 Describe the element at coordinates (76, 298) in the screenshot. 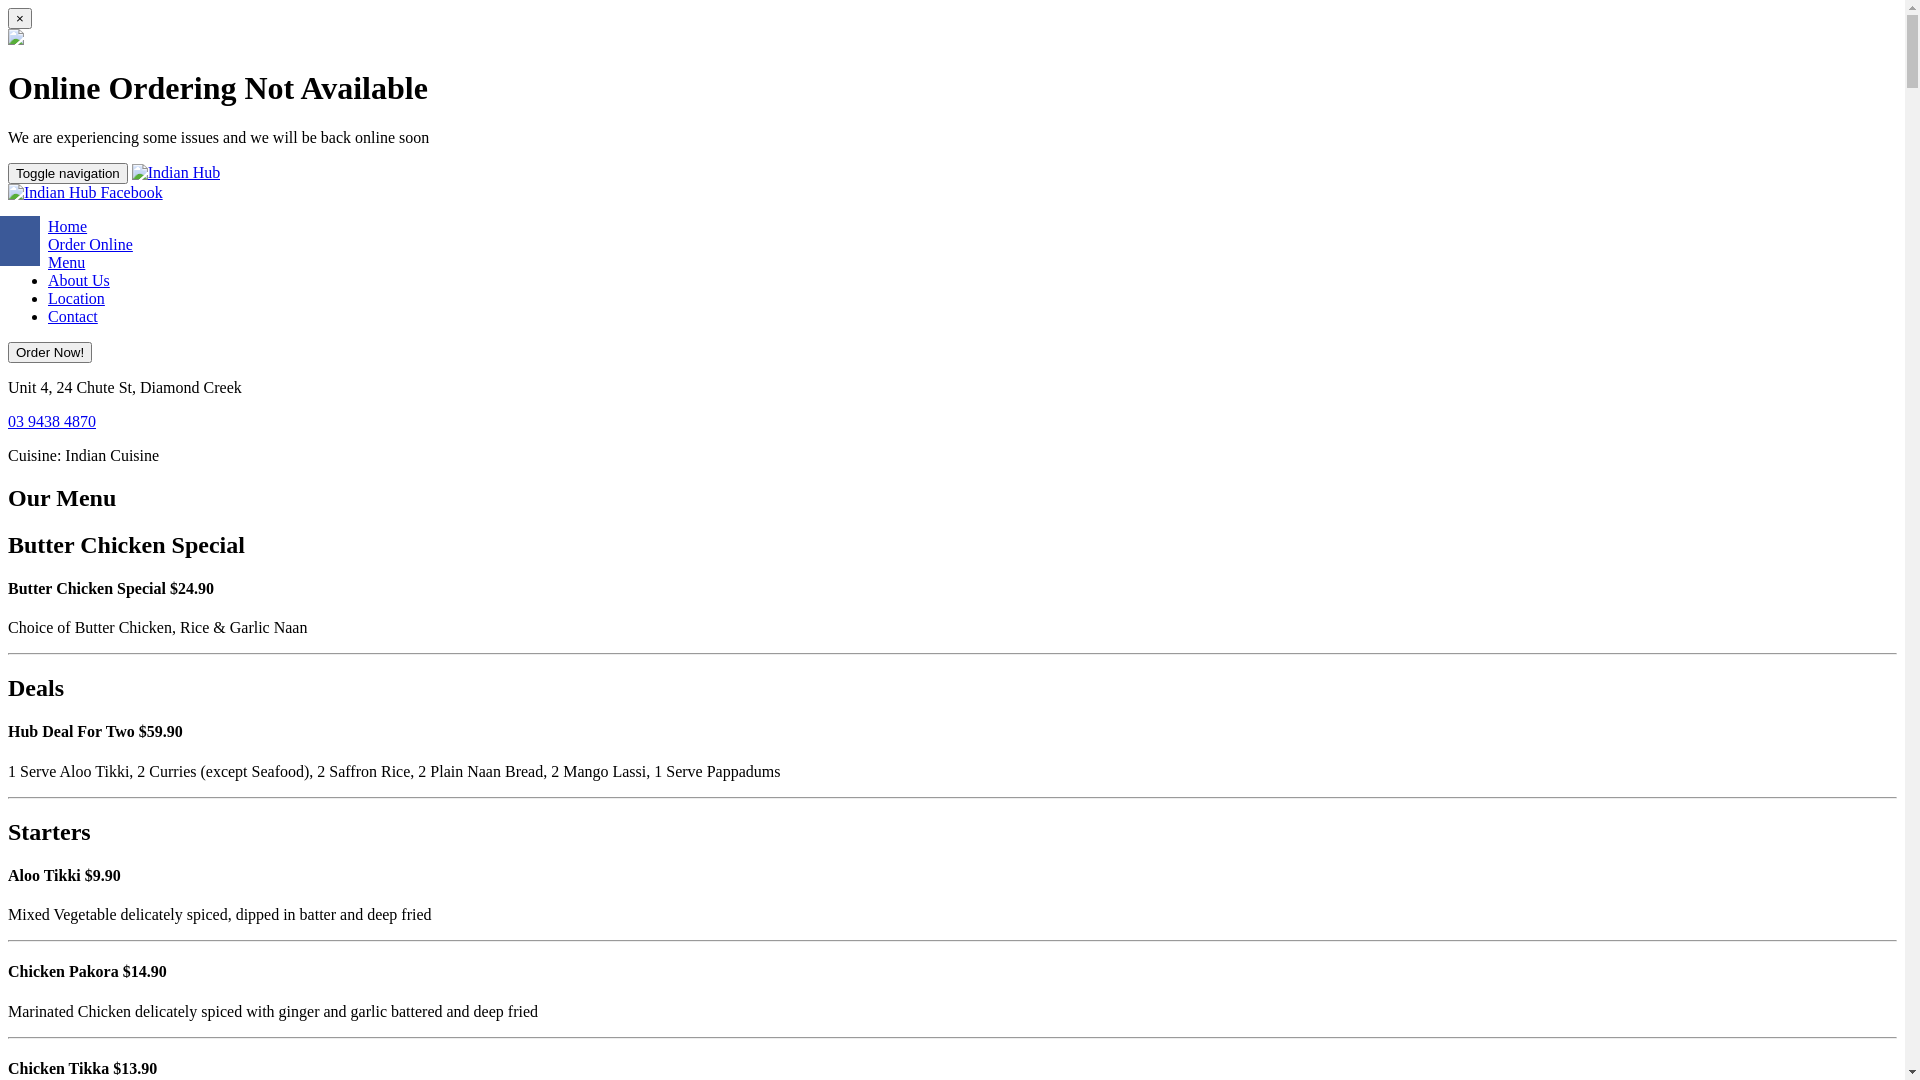

I see `Location` at that location.